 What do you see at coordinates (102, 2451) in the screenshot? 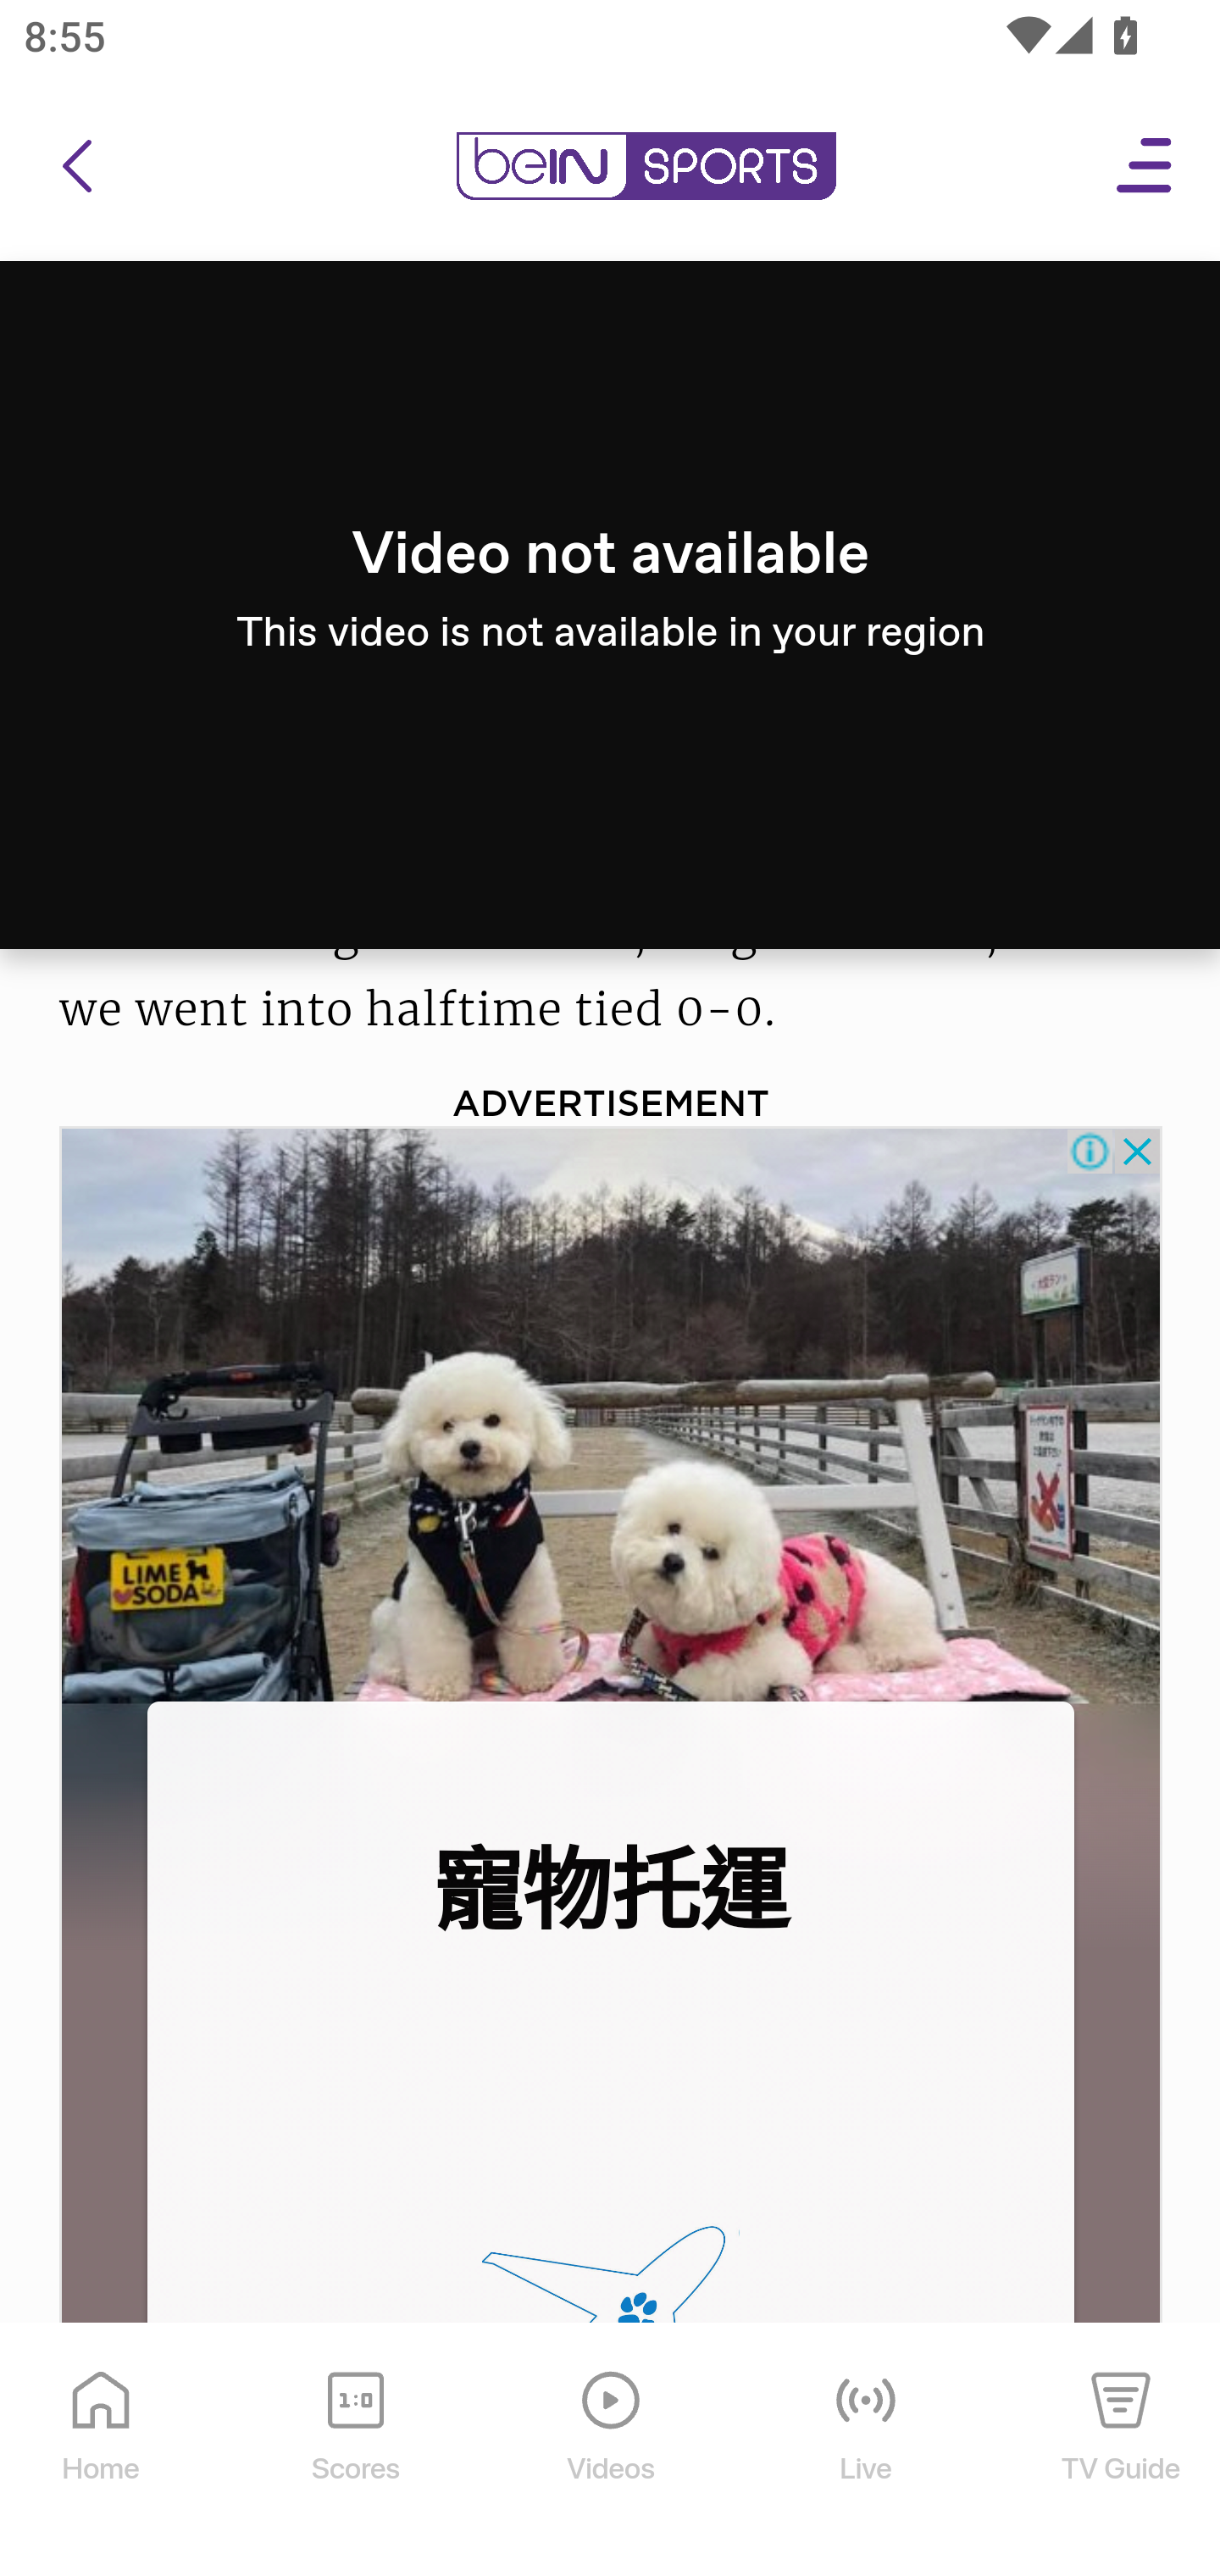
I see `Home Home Icon Home` at bounding box center [102, 2451].